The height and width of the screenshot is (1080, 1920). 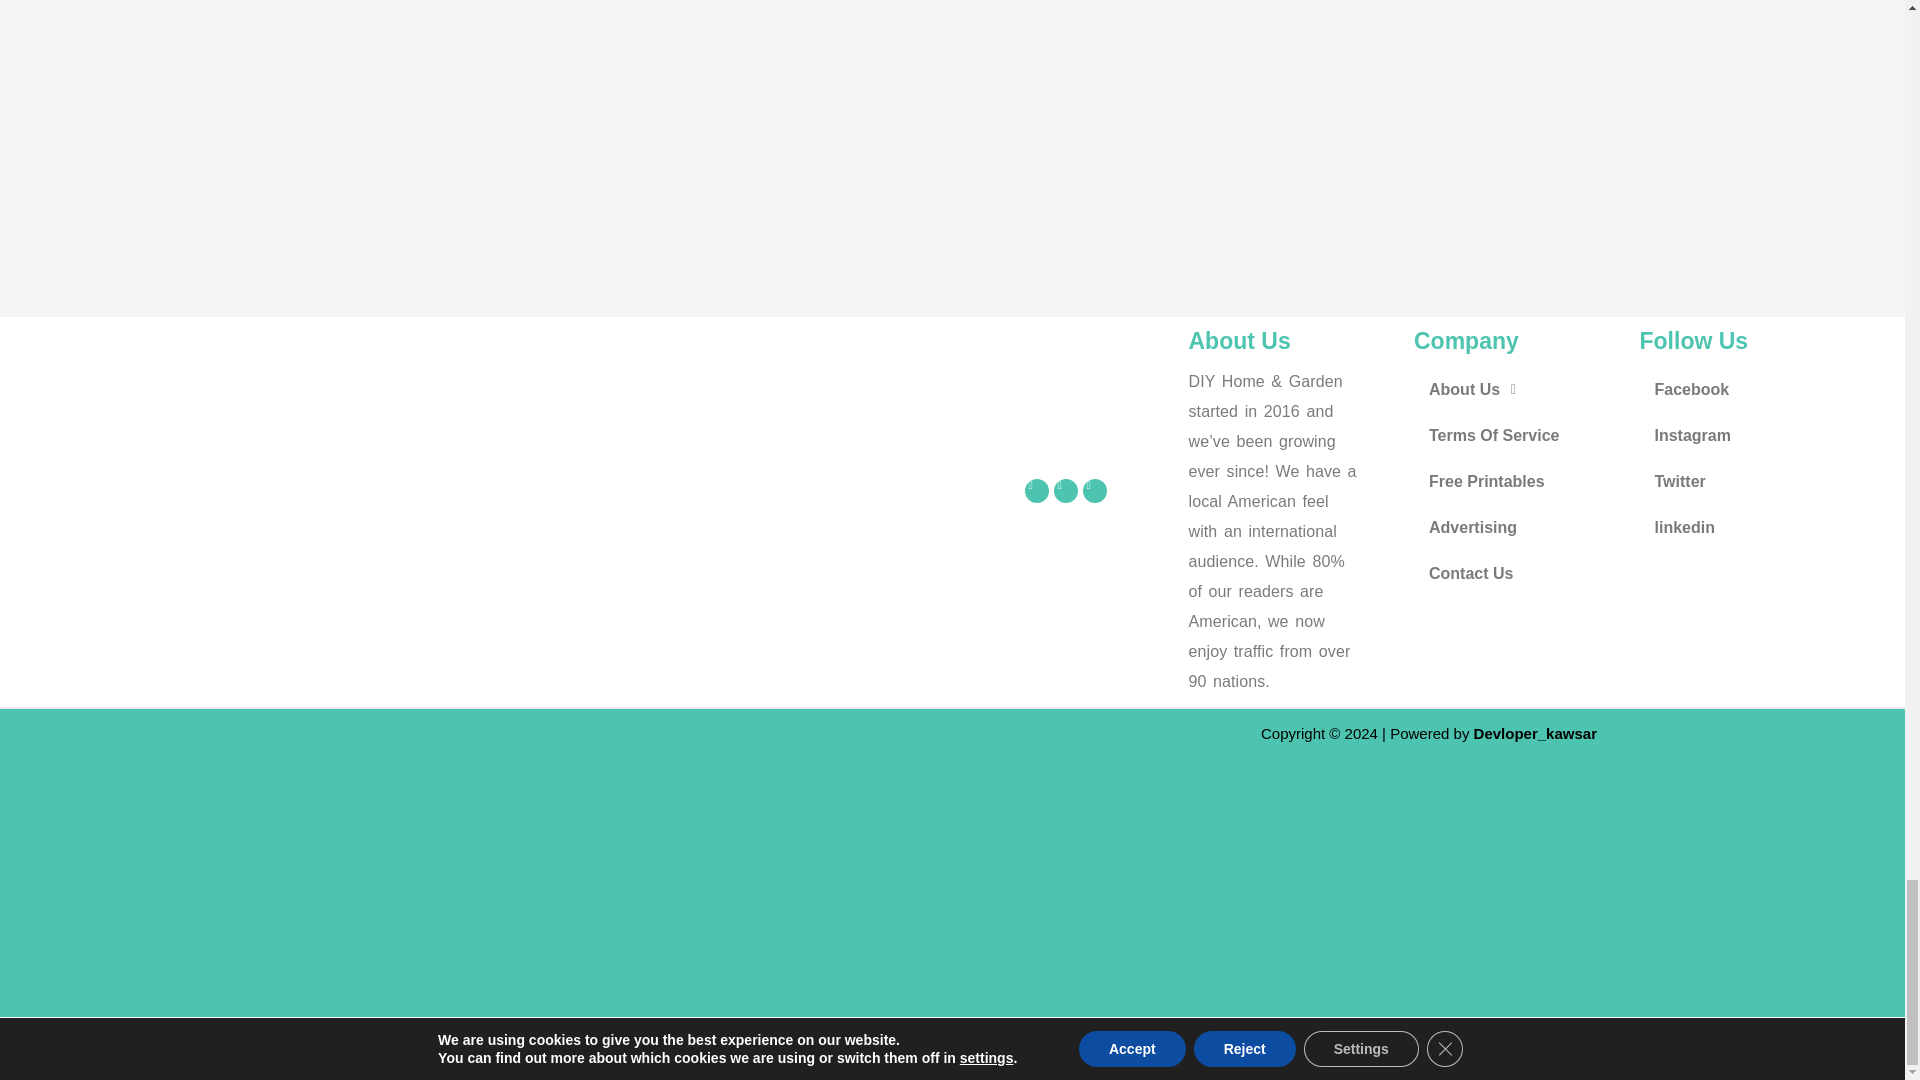 What do you see at coordinates (1066, 491) in the screenshot?
I see `Twitter` at bounding box center [1066, 491].